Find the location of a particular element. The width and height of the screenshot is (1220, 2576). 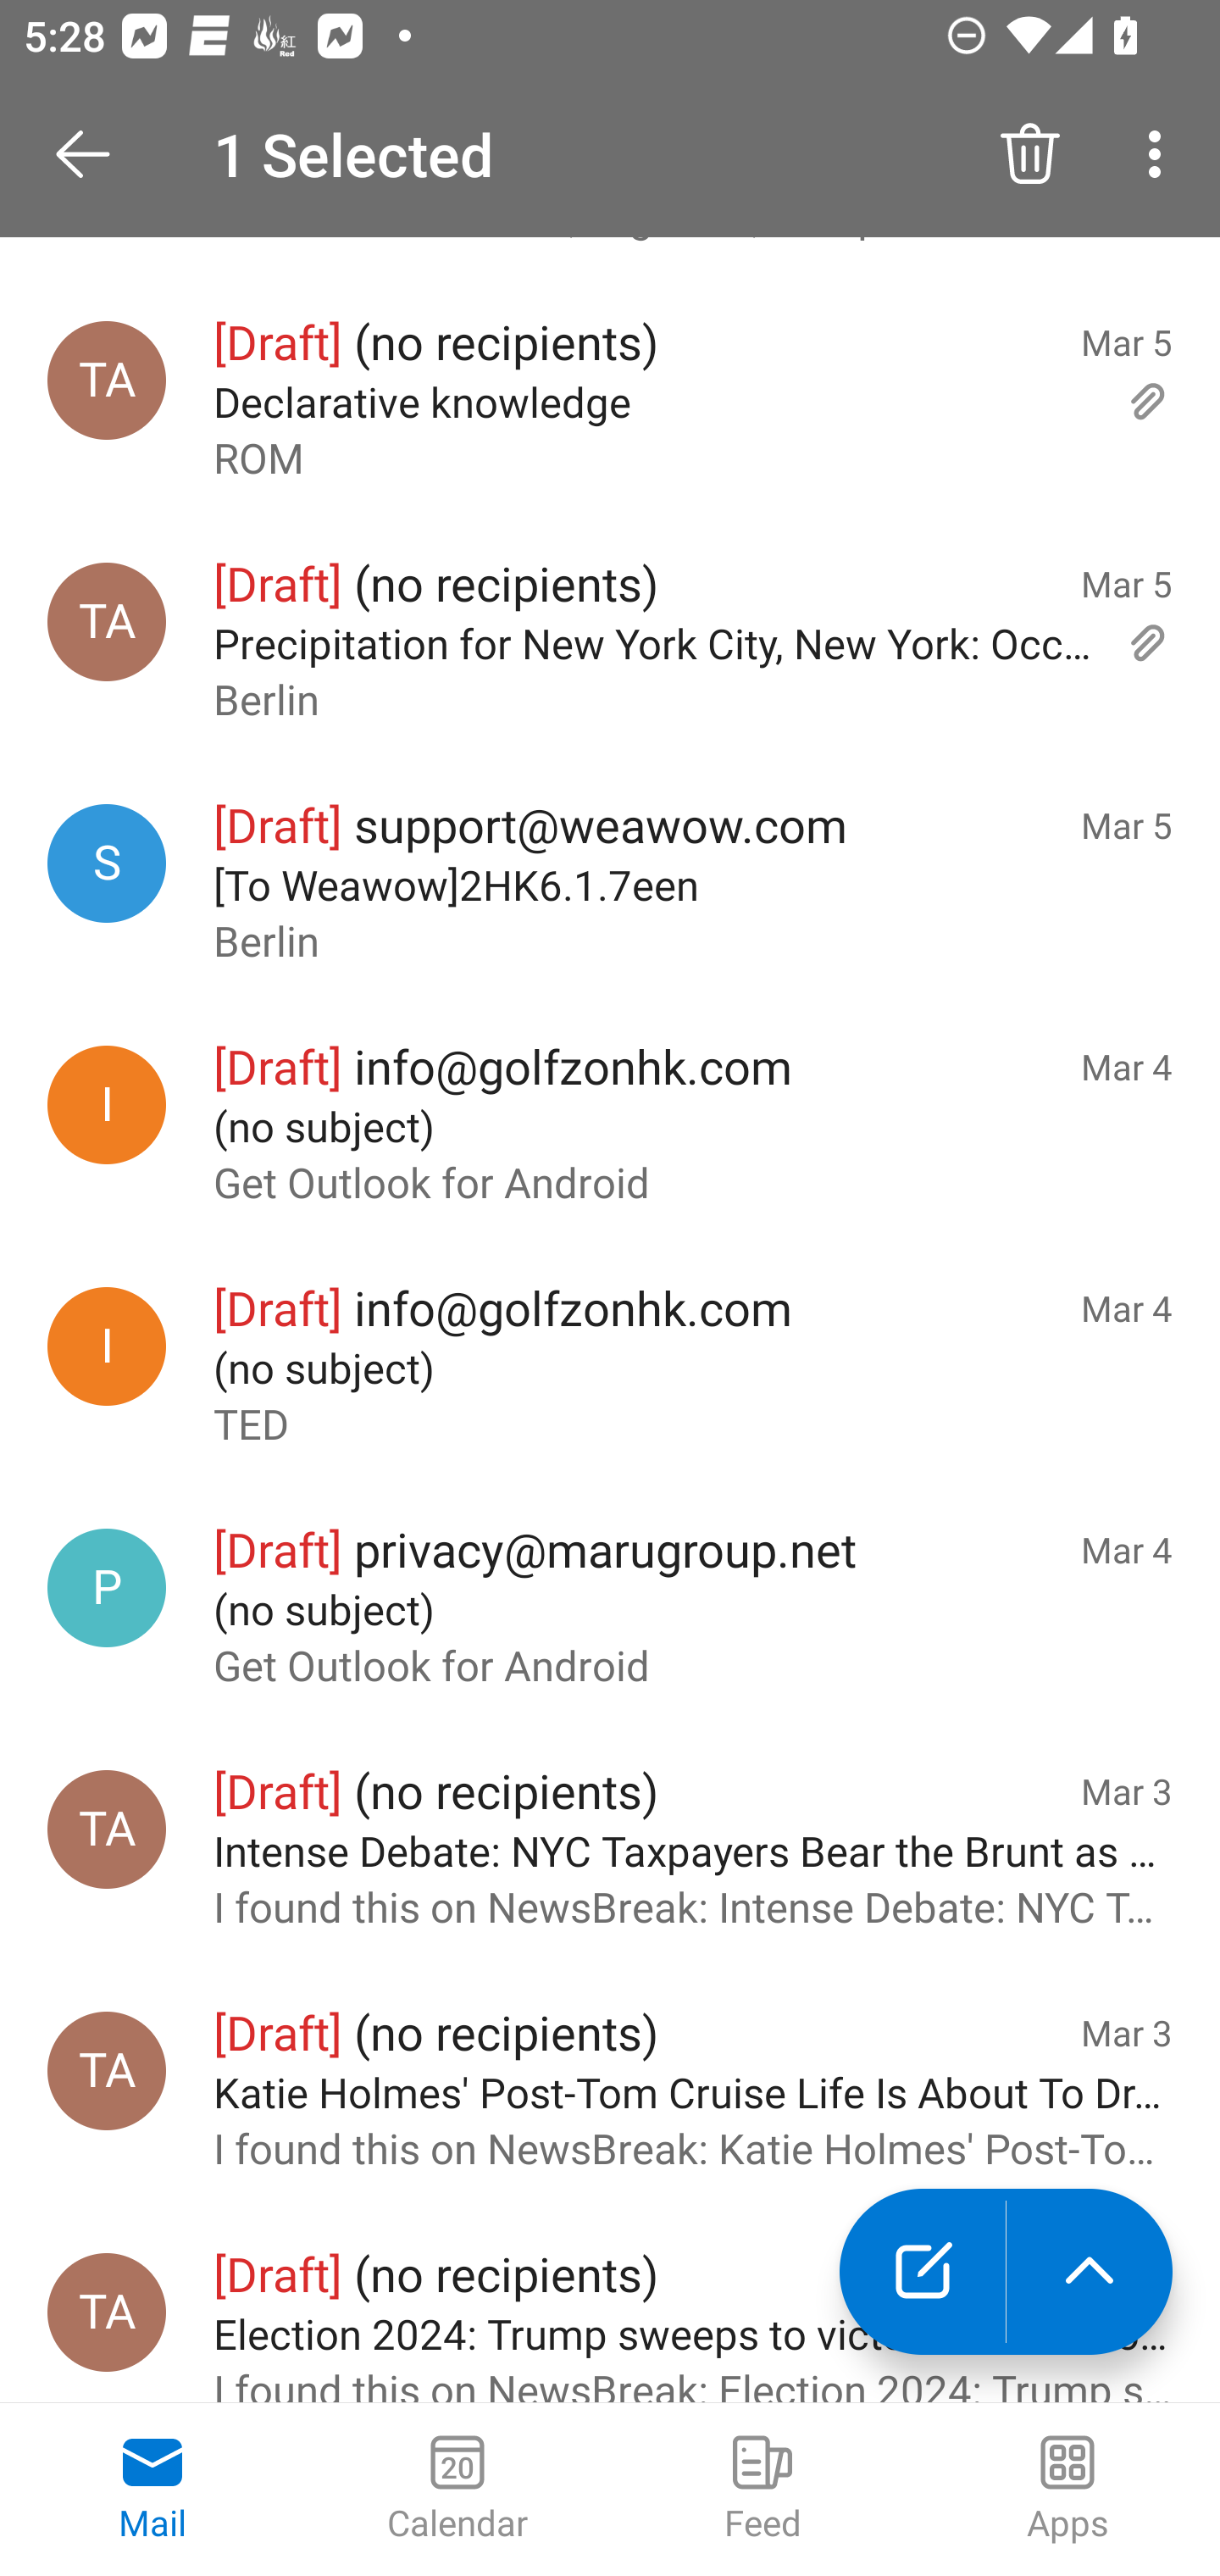

Delete is located at coordinates (1030, 154).